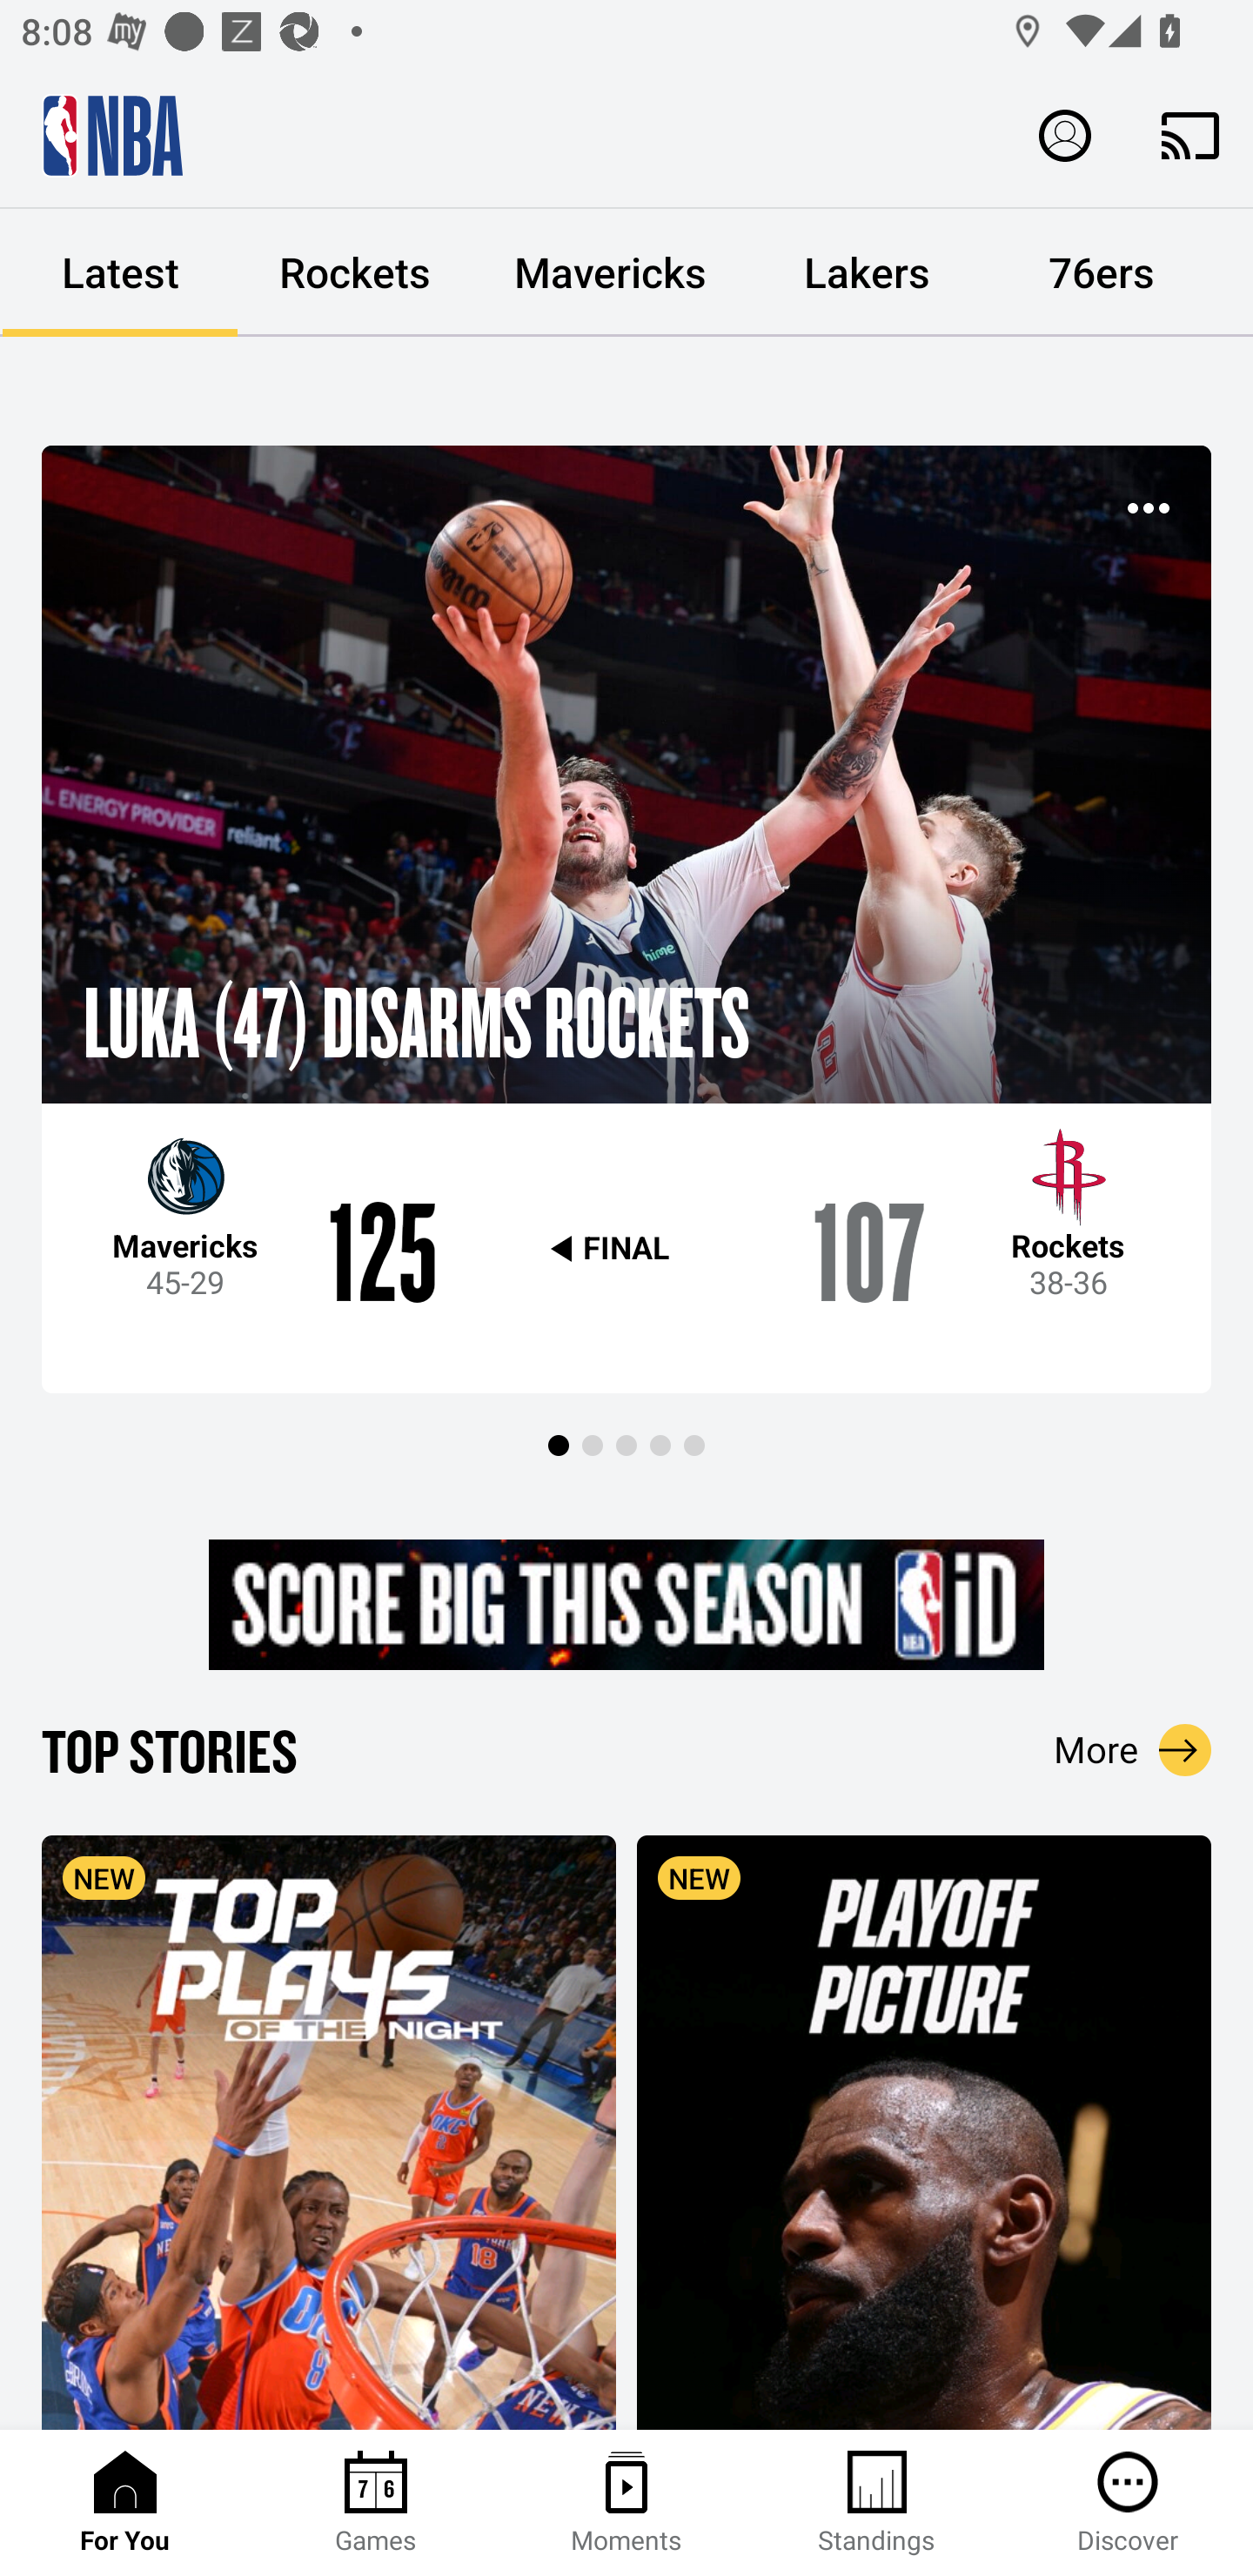 The width and height of the screenshot is (1253, 2576). Describe the element at coordinates (867, 273) in the screenshot. I see `Lakers` at that location.